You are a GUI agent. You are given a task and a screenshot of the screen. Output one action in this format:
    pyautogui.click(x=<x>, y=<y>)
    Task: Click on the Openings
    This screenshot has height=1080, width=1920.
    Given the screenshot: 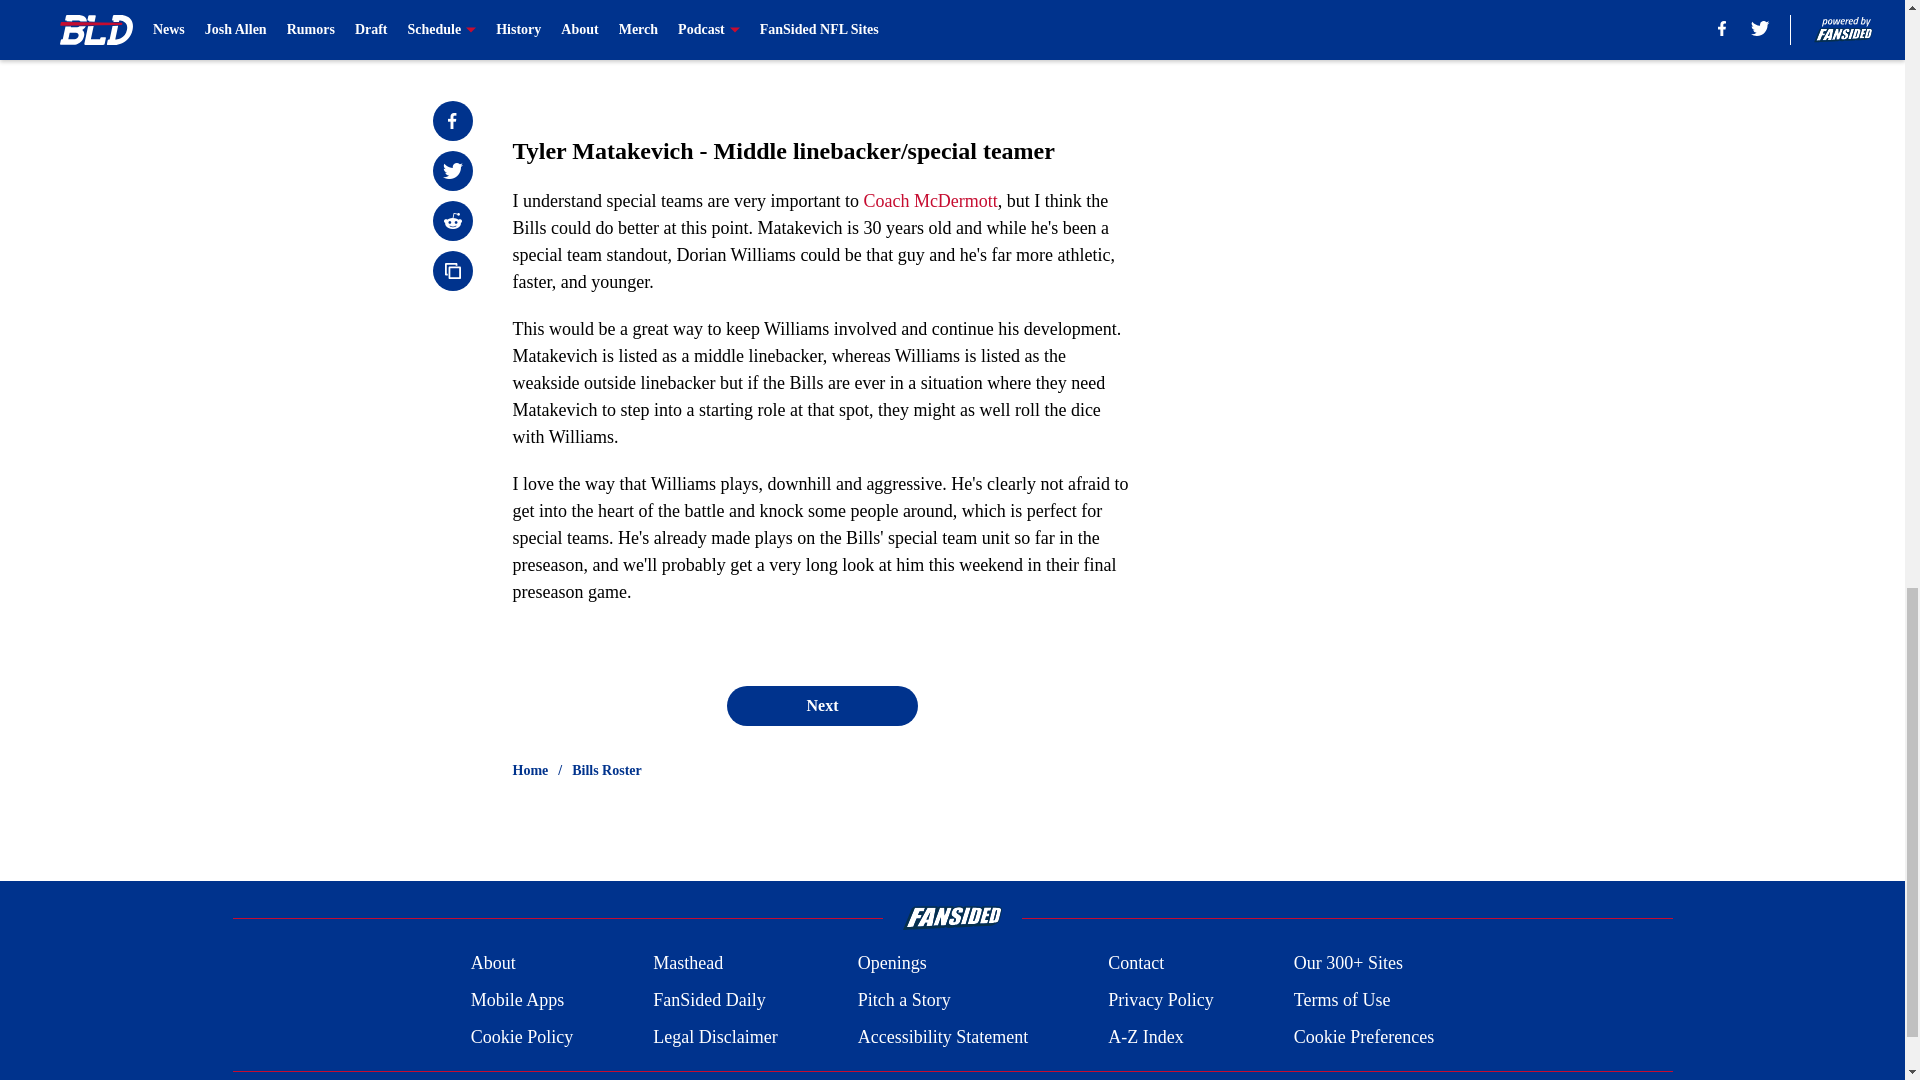 What is the action you would take?
    pyautogui.click(x=892, y=964)
    